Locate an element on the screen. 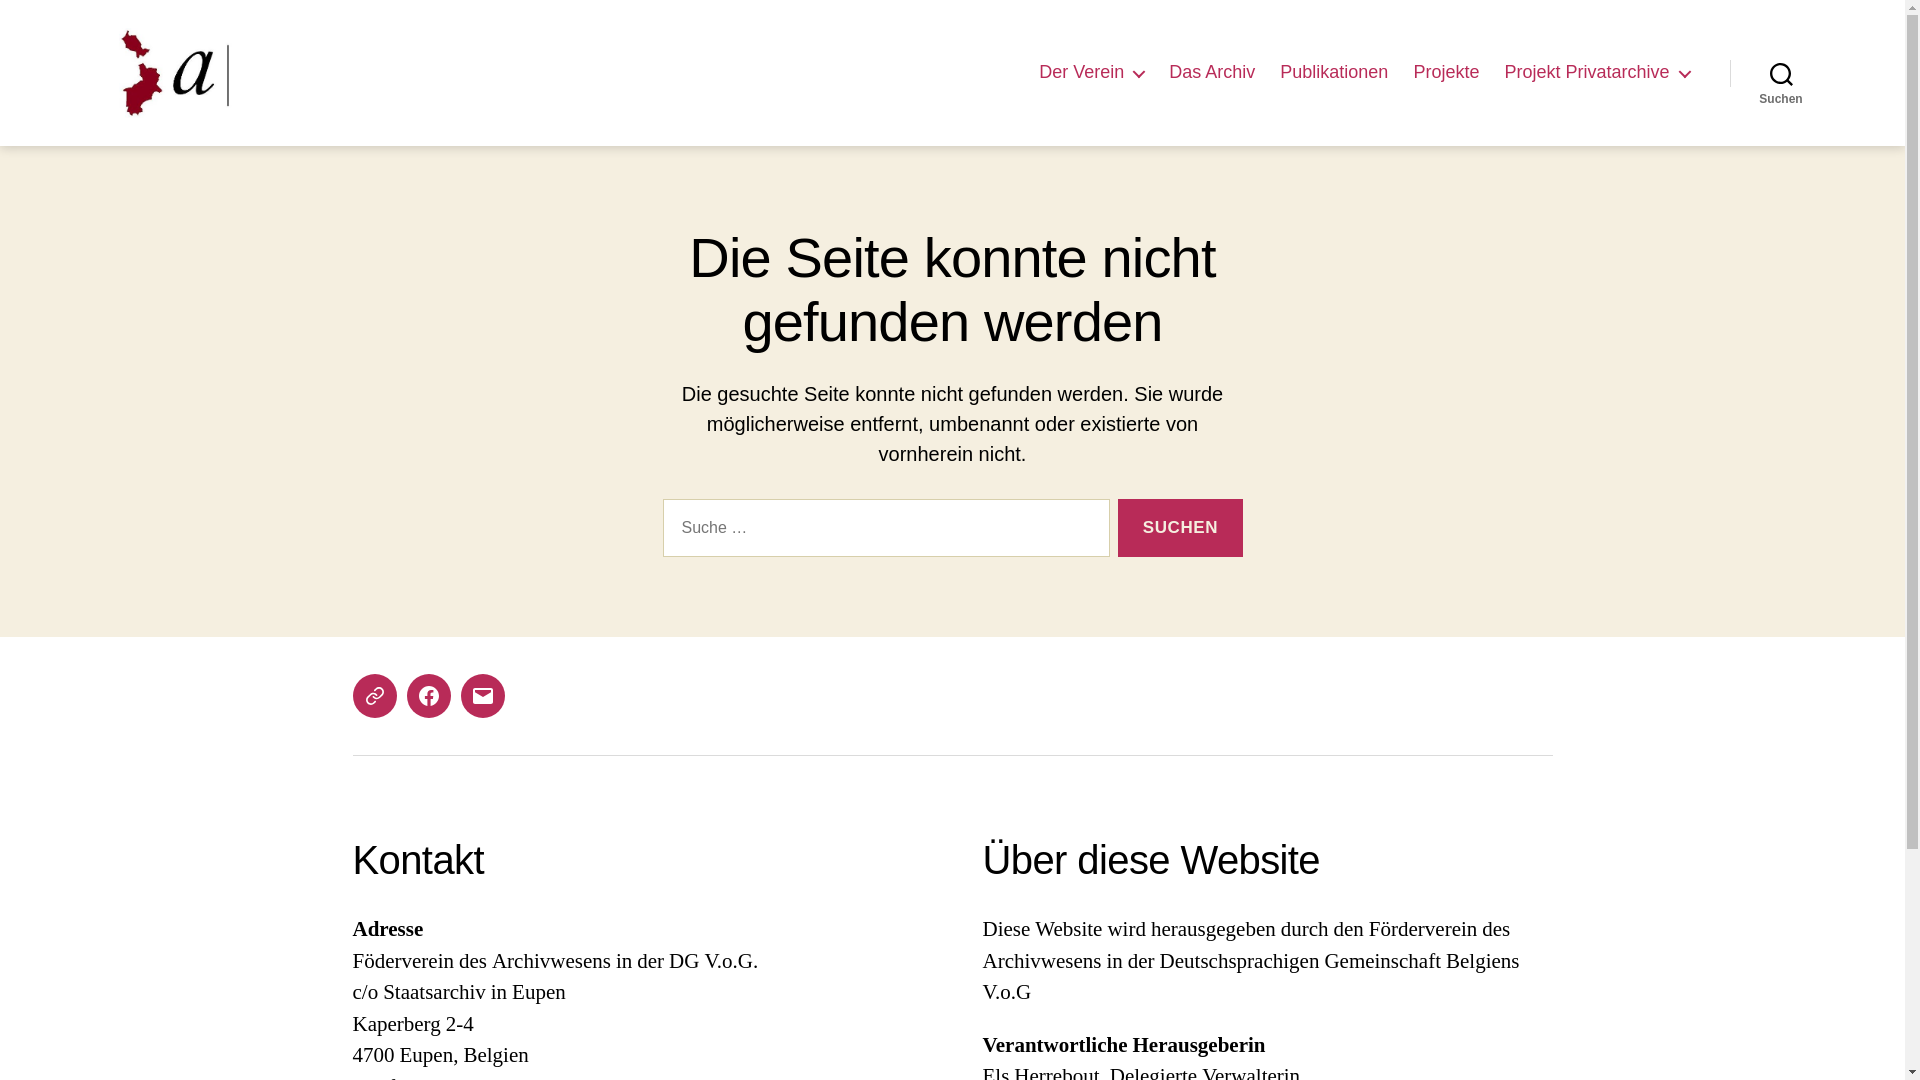 The width and height of the screenshot is (1920, 1080). Suchen is located at coordinates (1180, 528).